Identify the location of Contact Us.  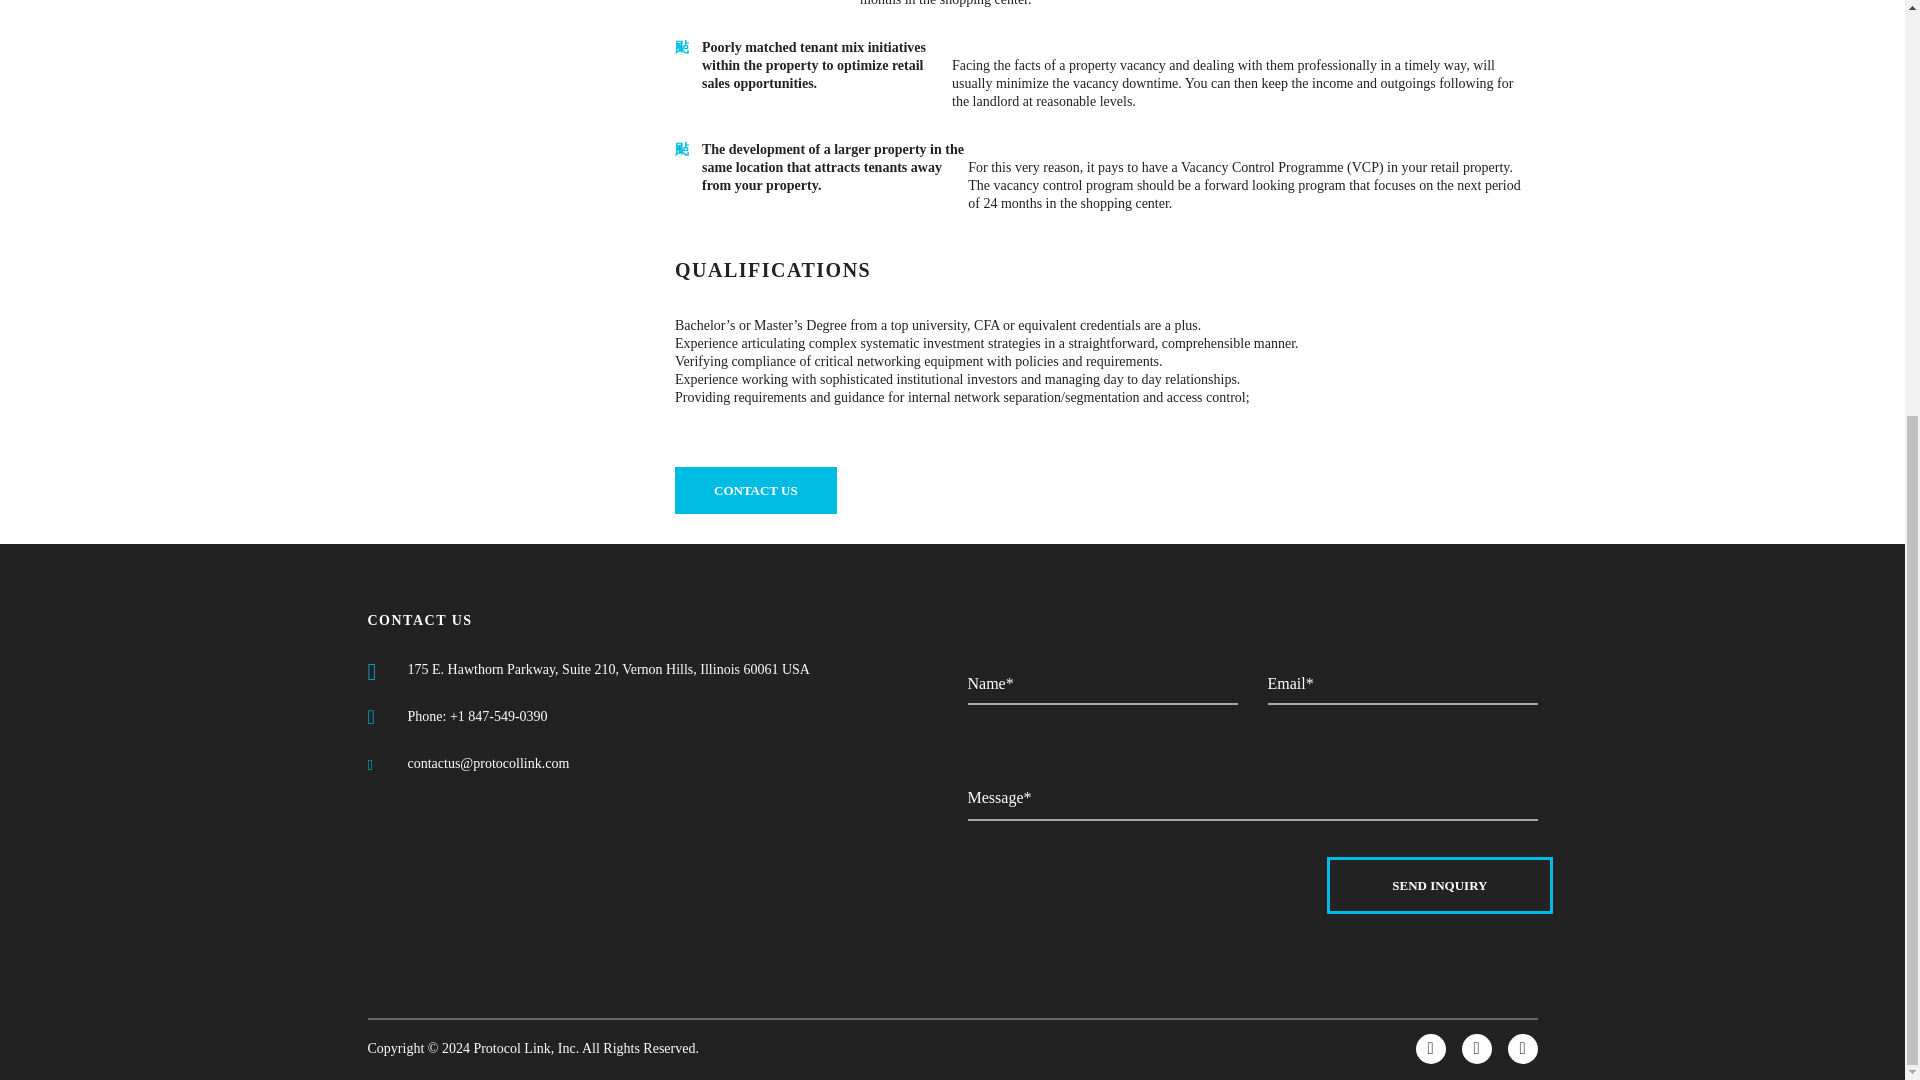
(756, 490).